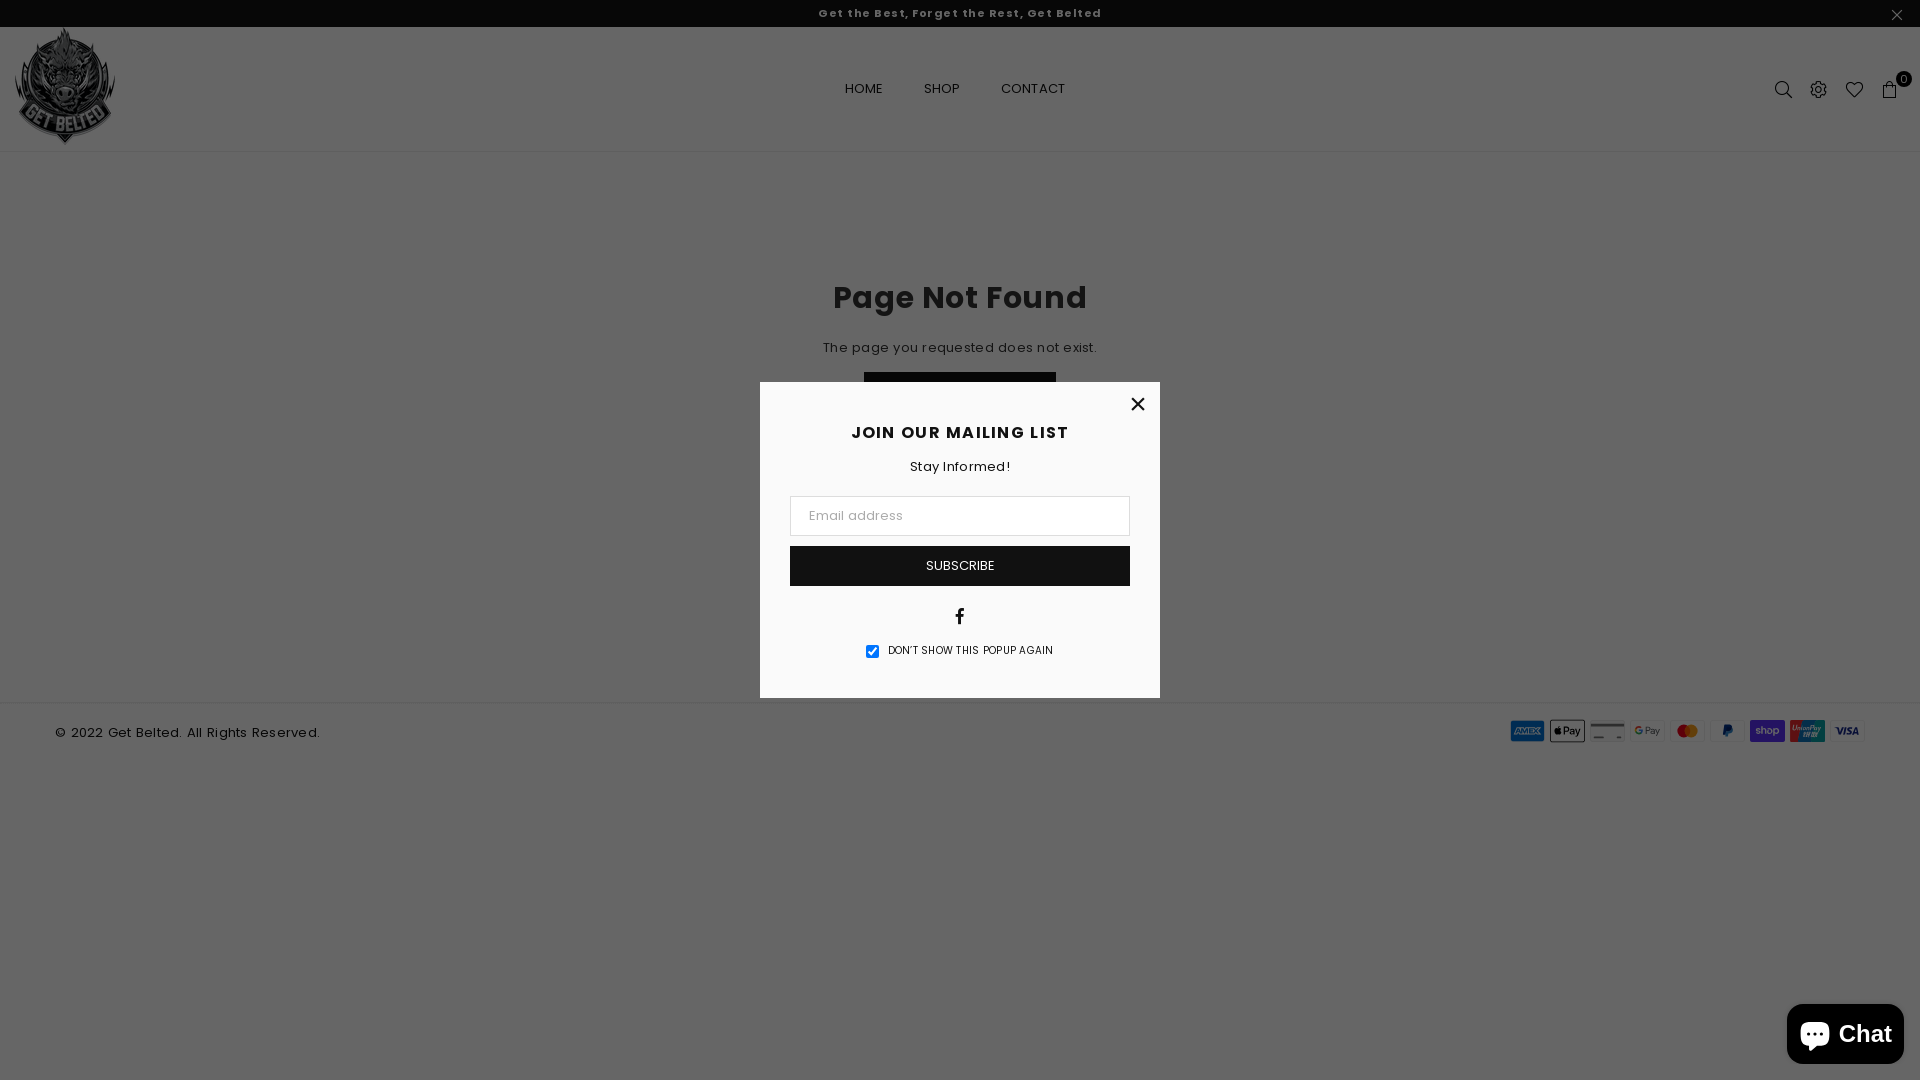 This screenshot has width=1920, height=1080. What do you see at coordinates (942, 89) in the screenshot?
I see `SHOP` at bounding box center [942, 89].